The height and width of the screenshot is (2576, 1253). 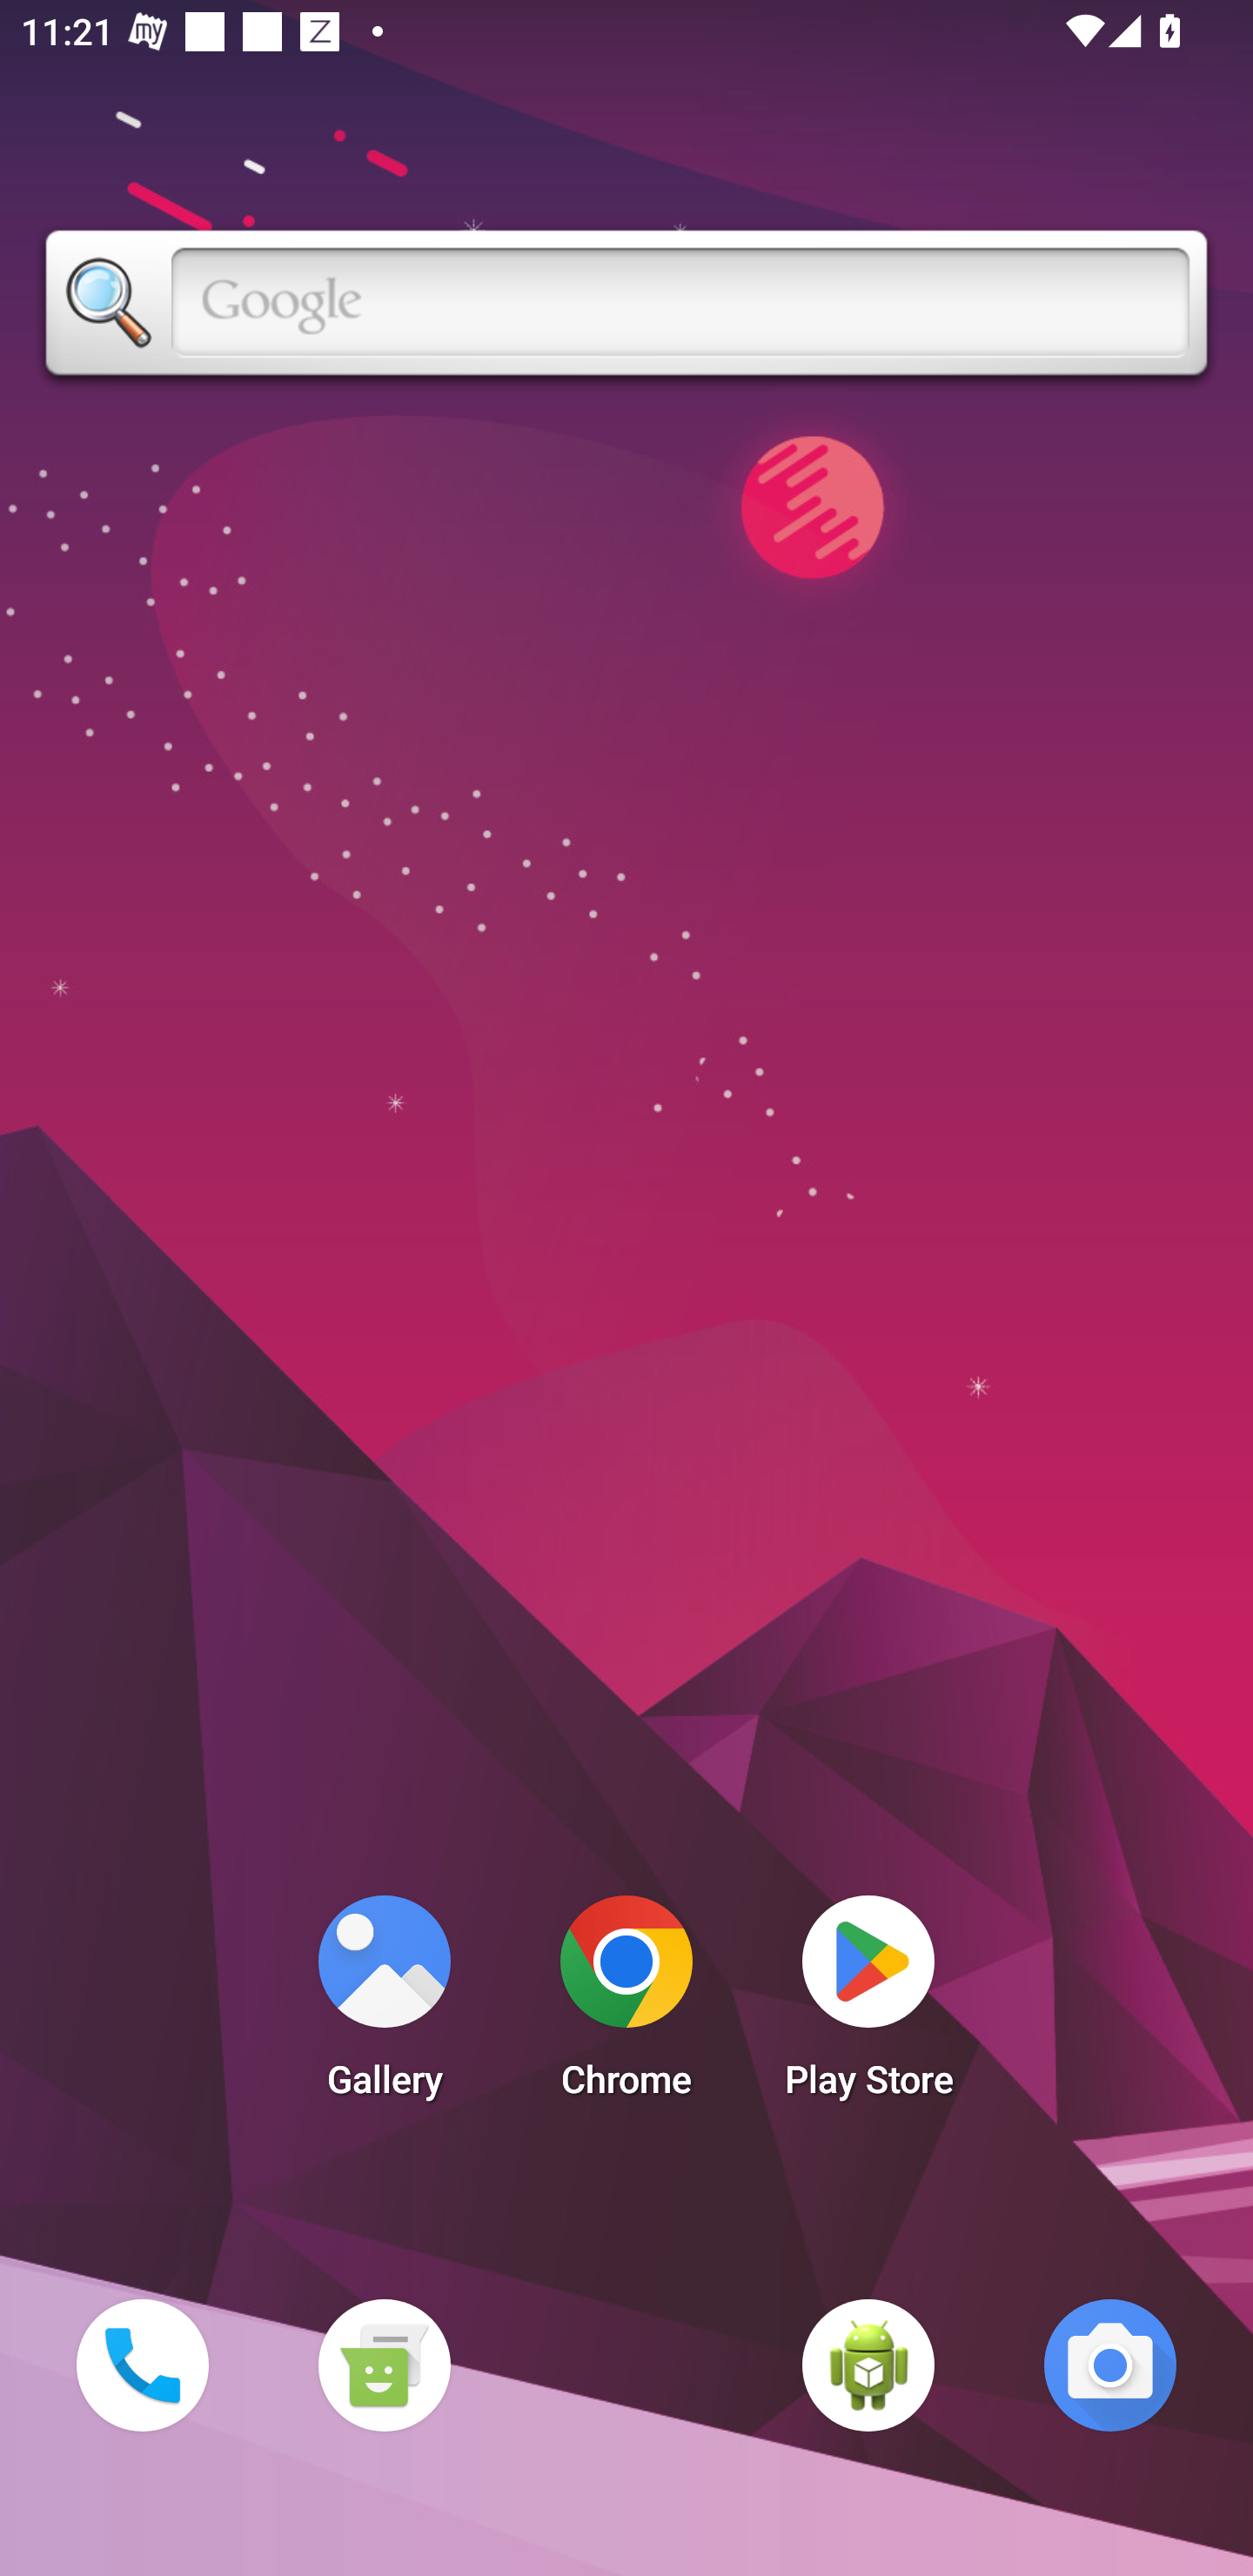 What do you see at coordinates (384, 2005) in the screenshot?
I see `Gallery` at bounding box center [384, 2005].